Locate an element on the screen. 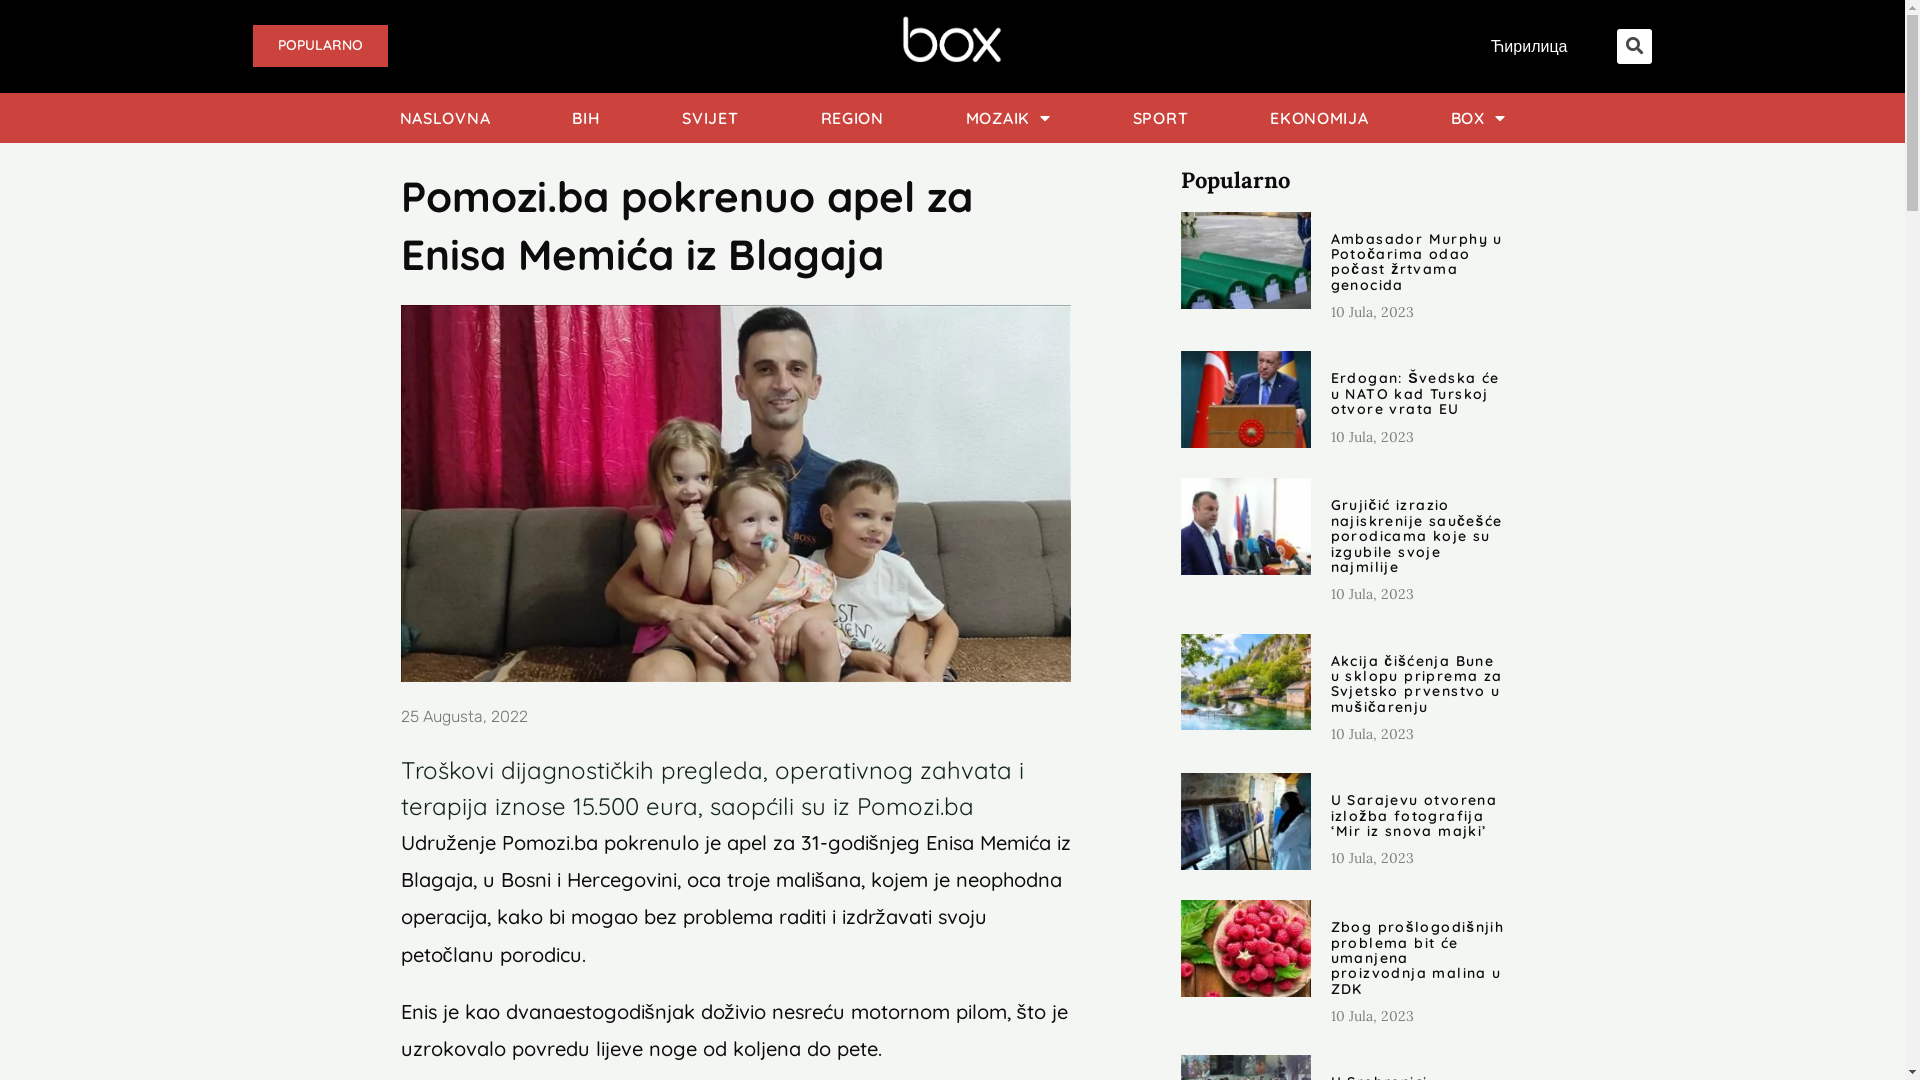 The height and width of the screenshot is (1080, 1920). BIH is located at coordinates (586, 117).